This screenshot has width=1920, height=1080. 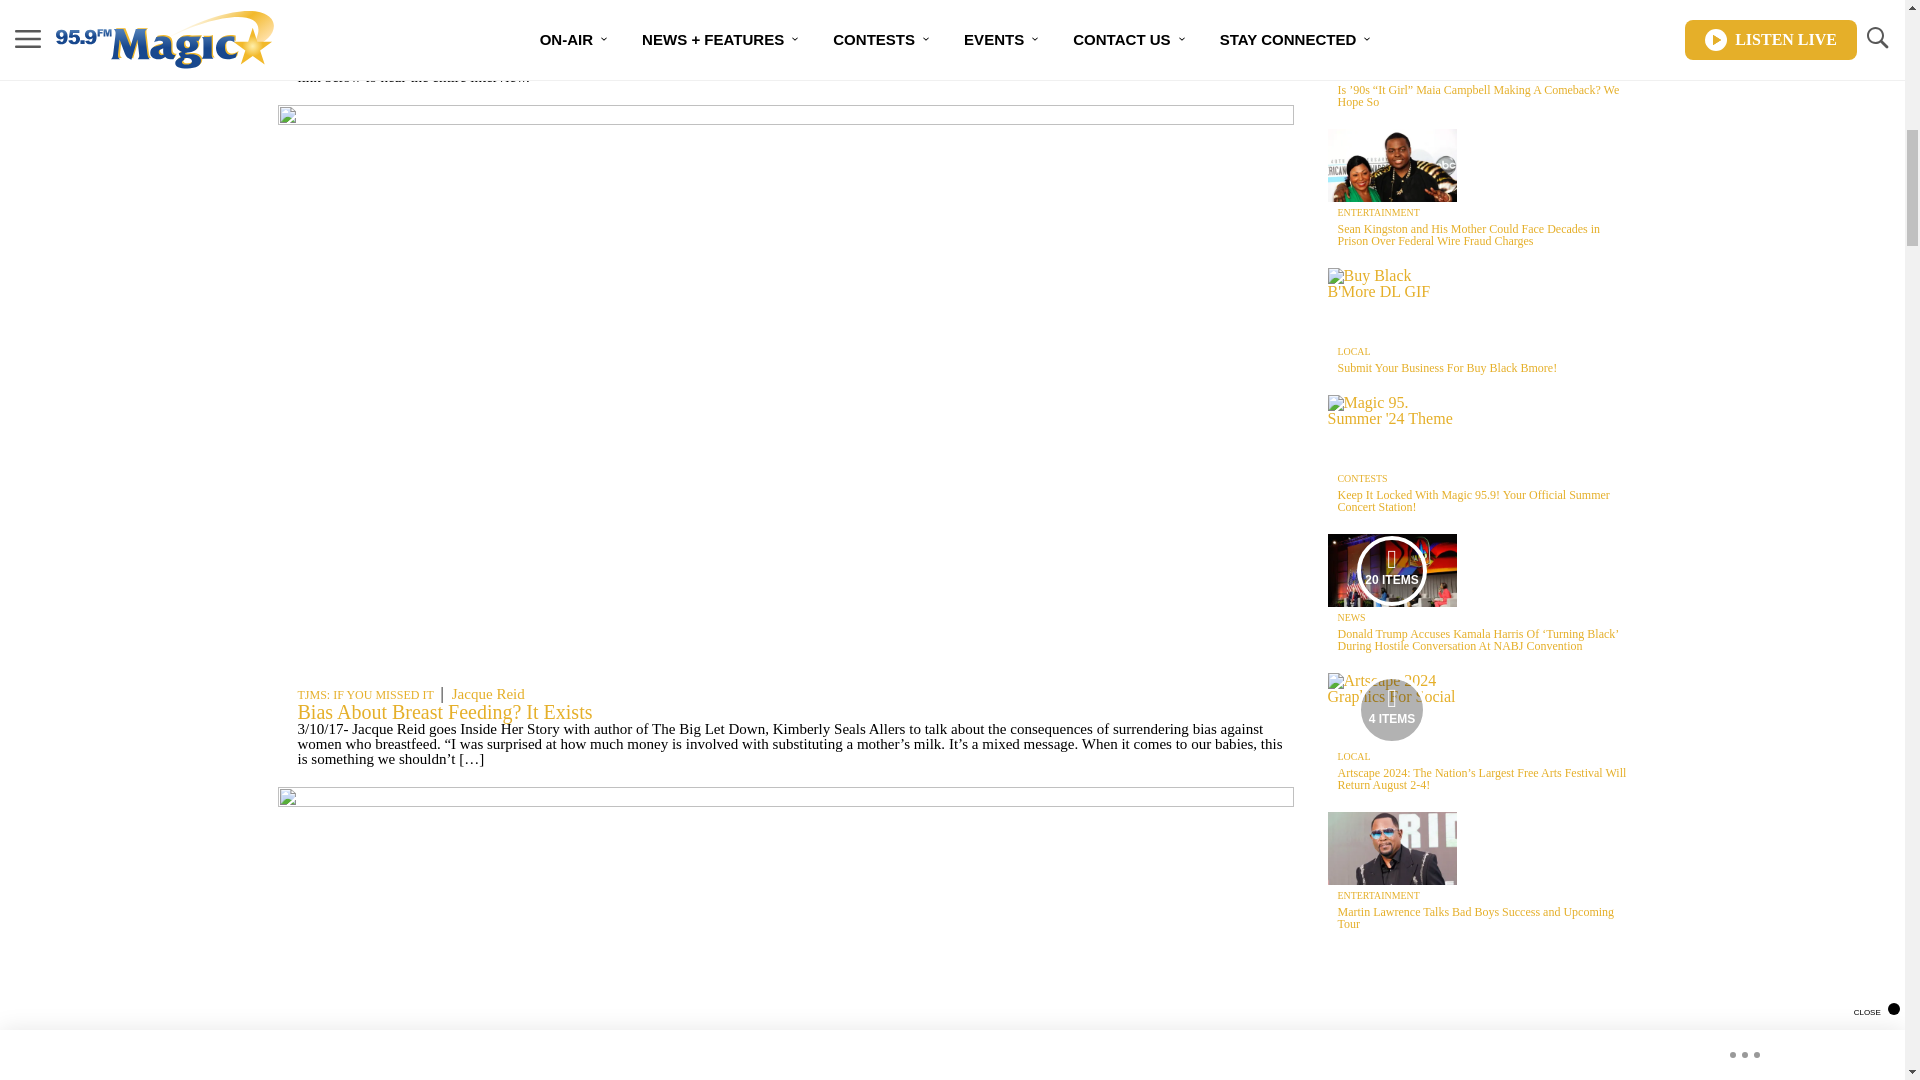 I want to click on TJMS: IF YOU MISSED IT, so click(x=365, y=694).